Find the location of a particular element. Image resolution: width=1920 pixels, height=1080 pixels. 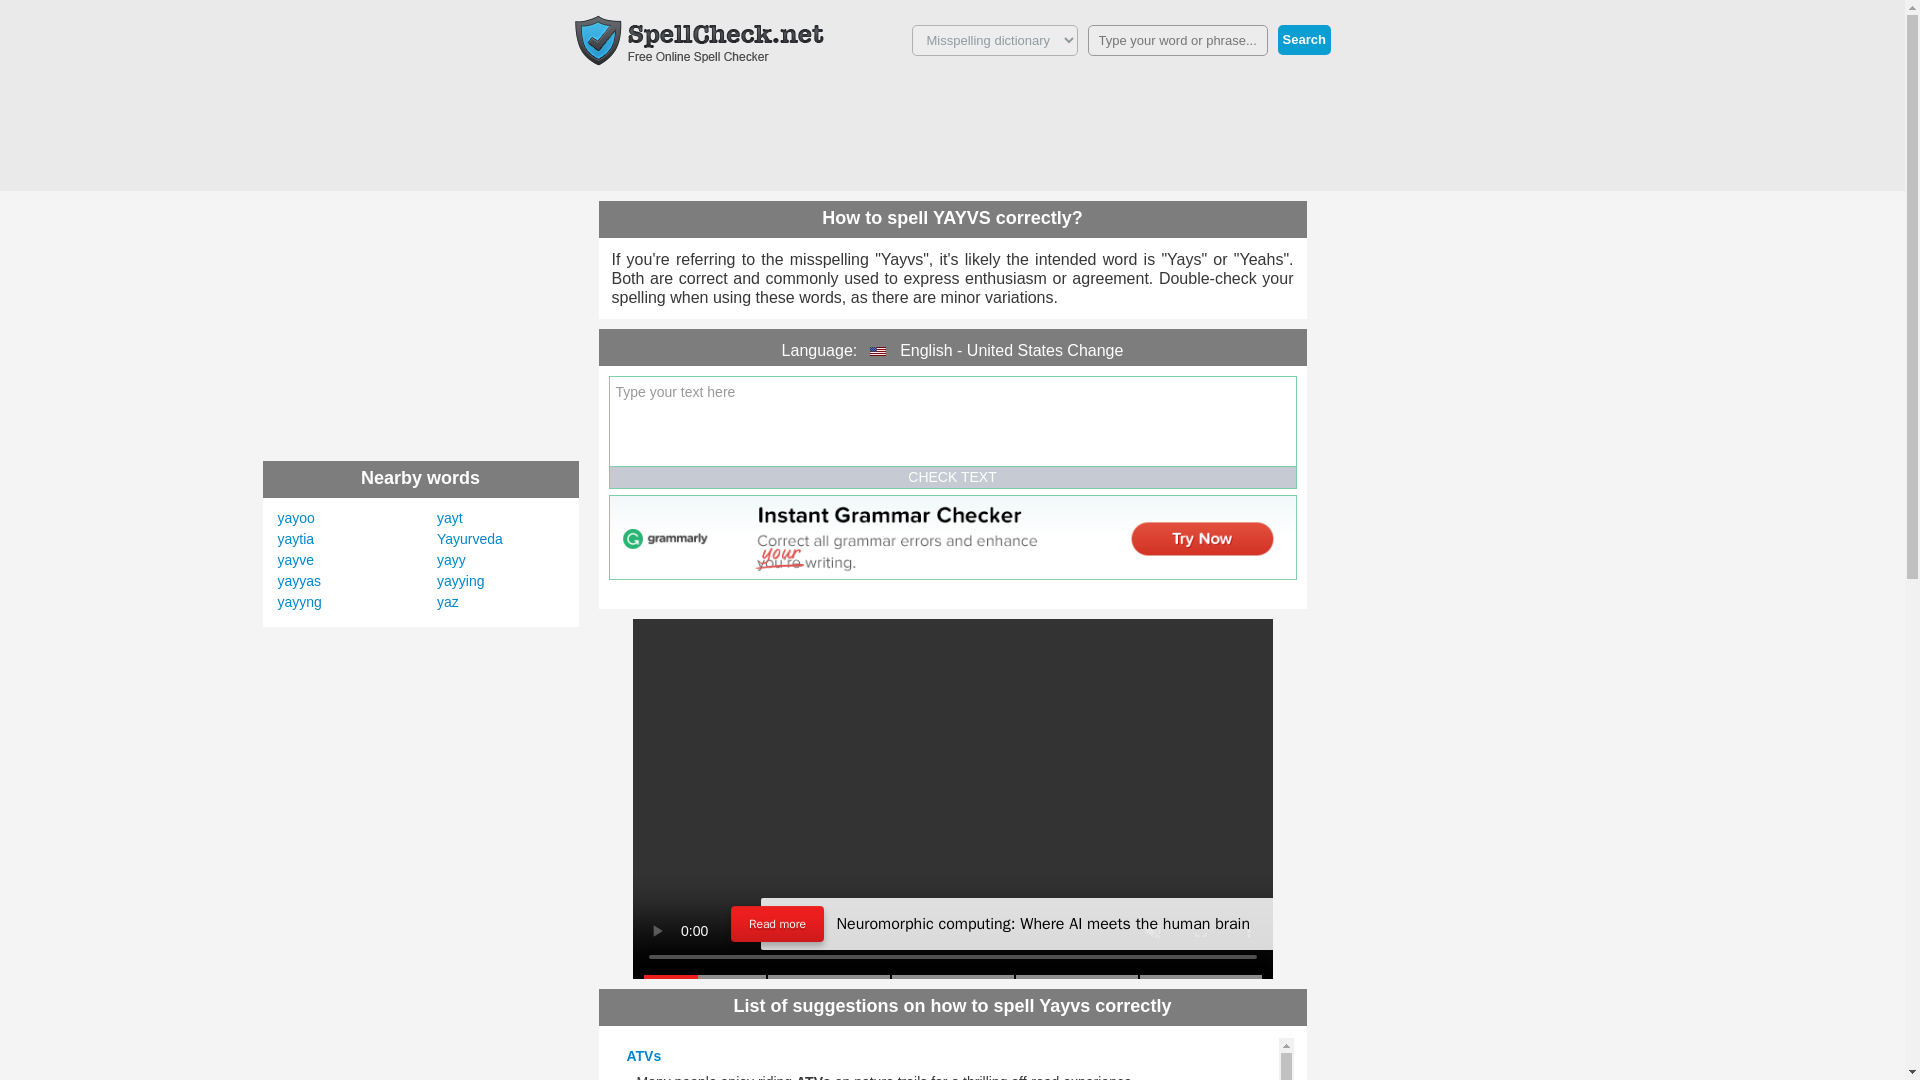

Search is located at coordinates (1304, 40).